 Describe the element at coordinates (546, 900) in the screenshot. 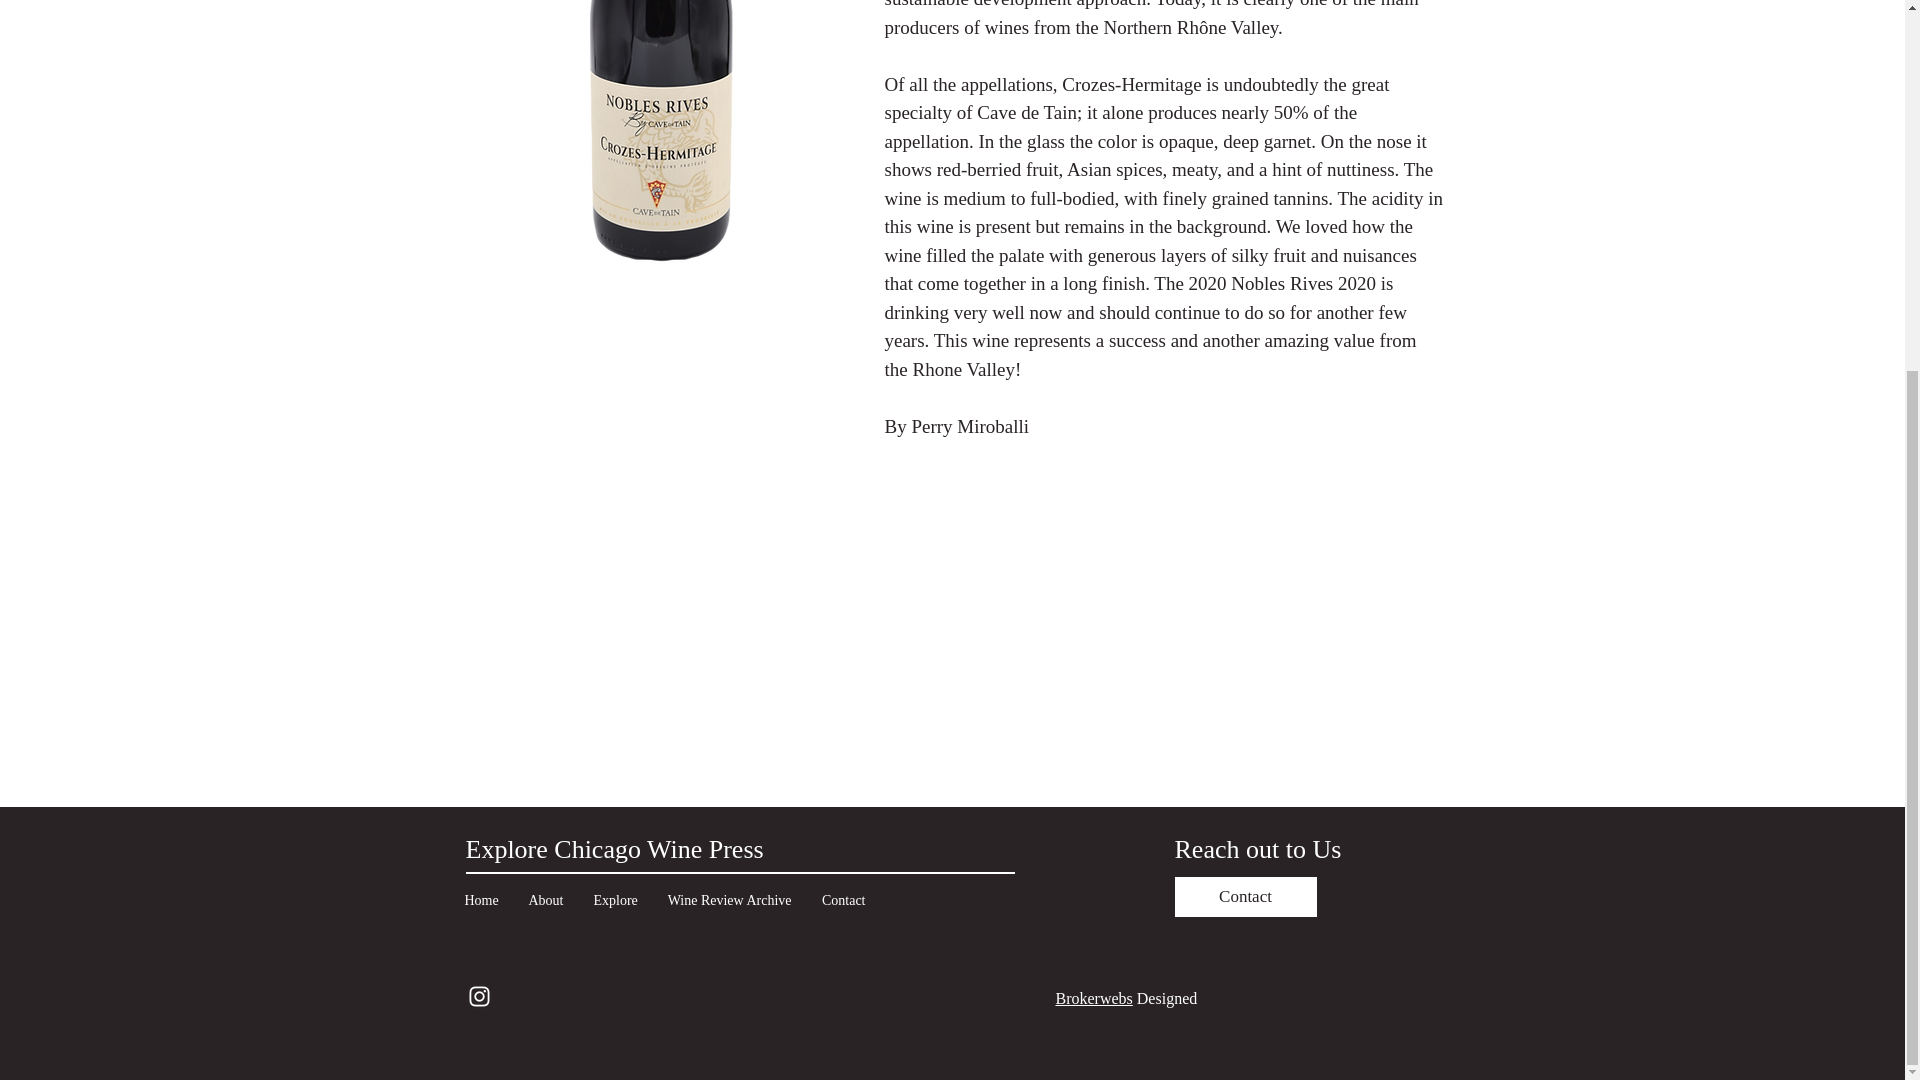

I see `About` at that location.